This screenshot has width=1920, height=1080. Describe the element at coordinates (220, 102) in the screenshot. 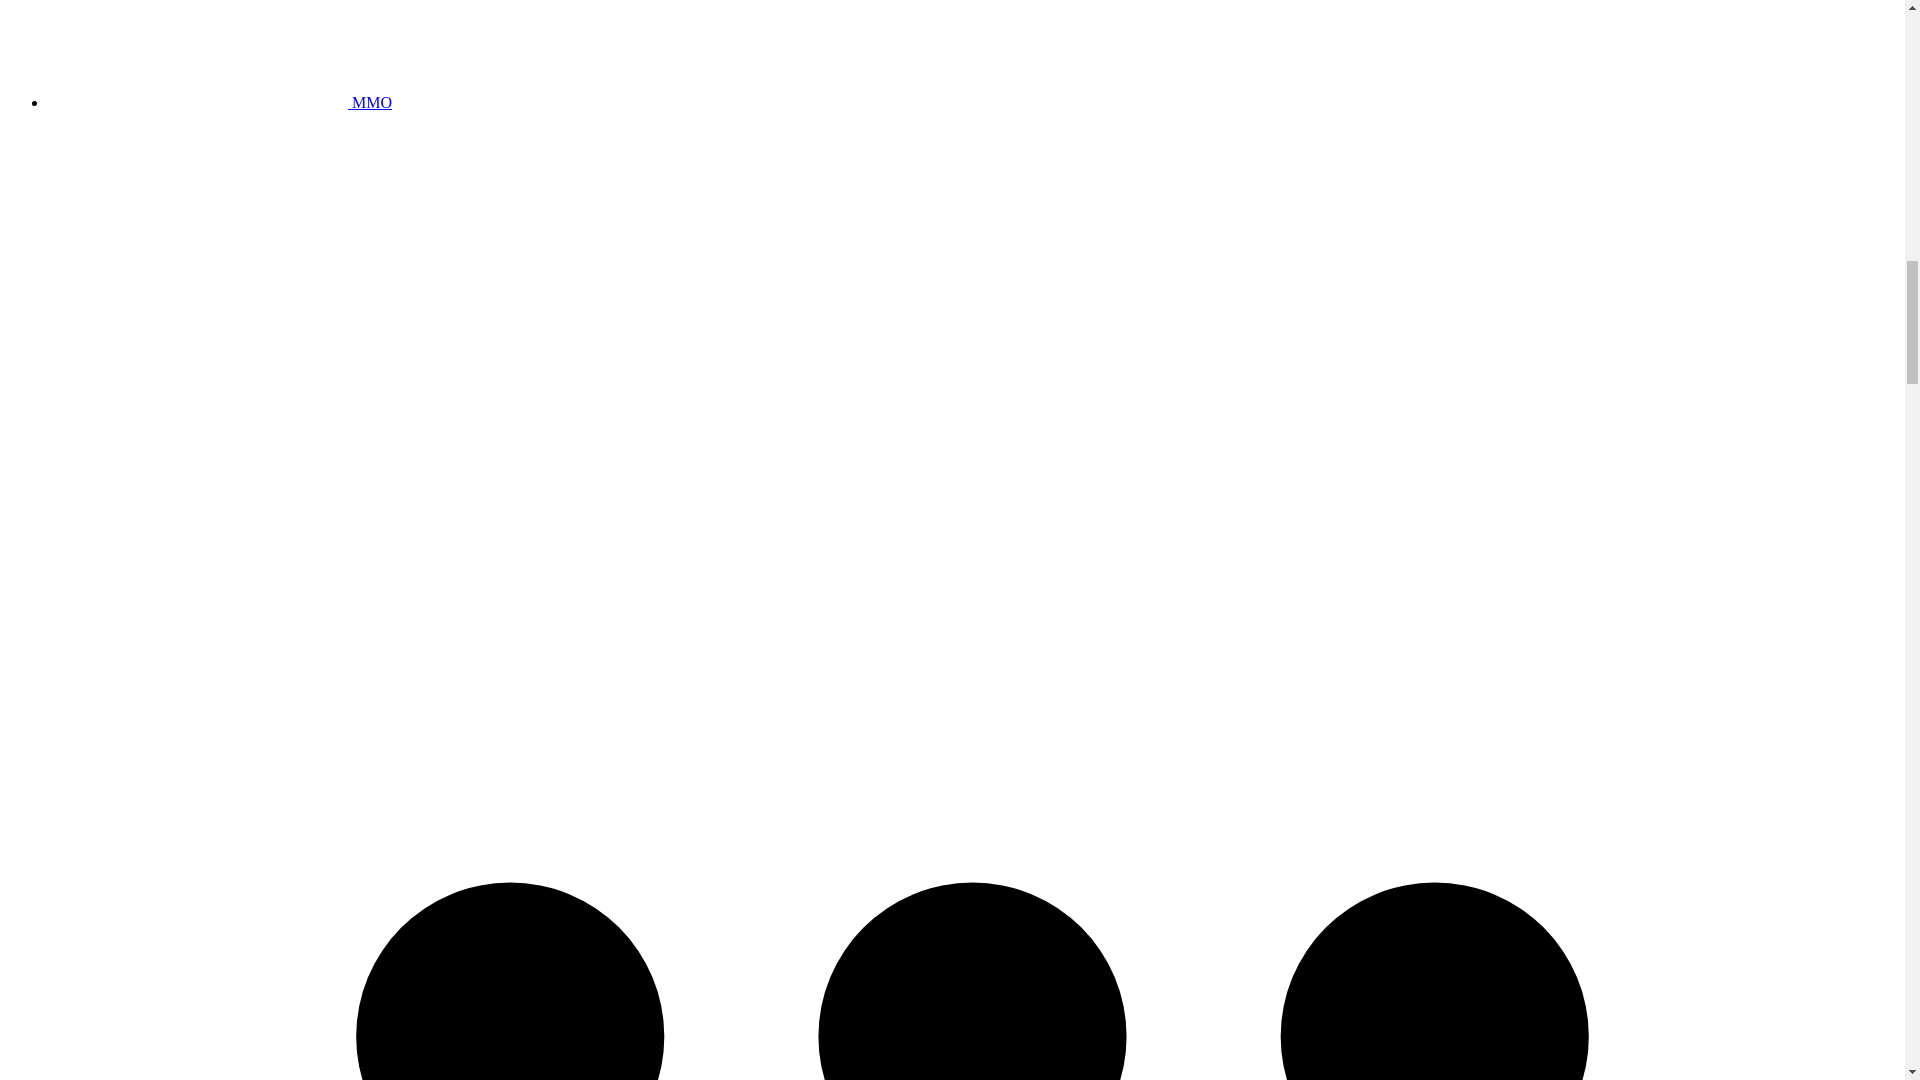

I see `MMO games` at that location.